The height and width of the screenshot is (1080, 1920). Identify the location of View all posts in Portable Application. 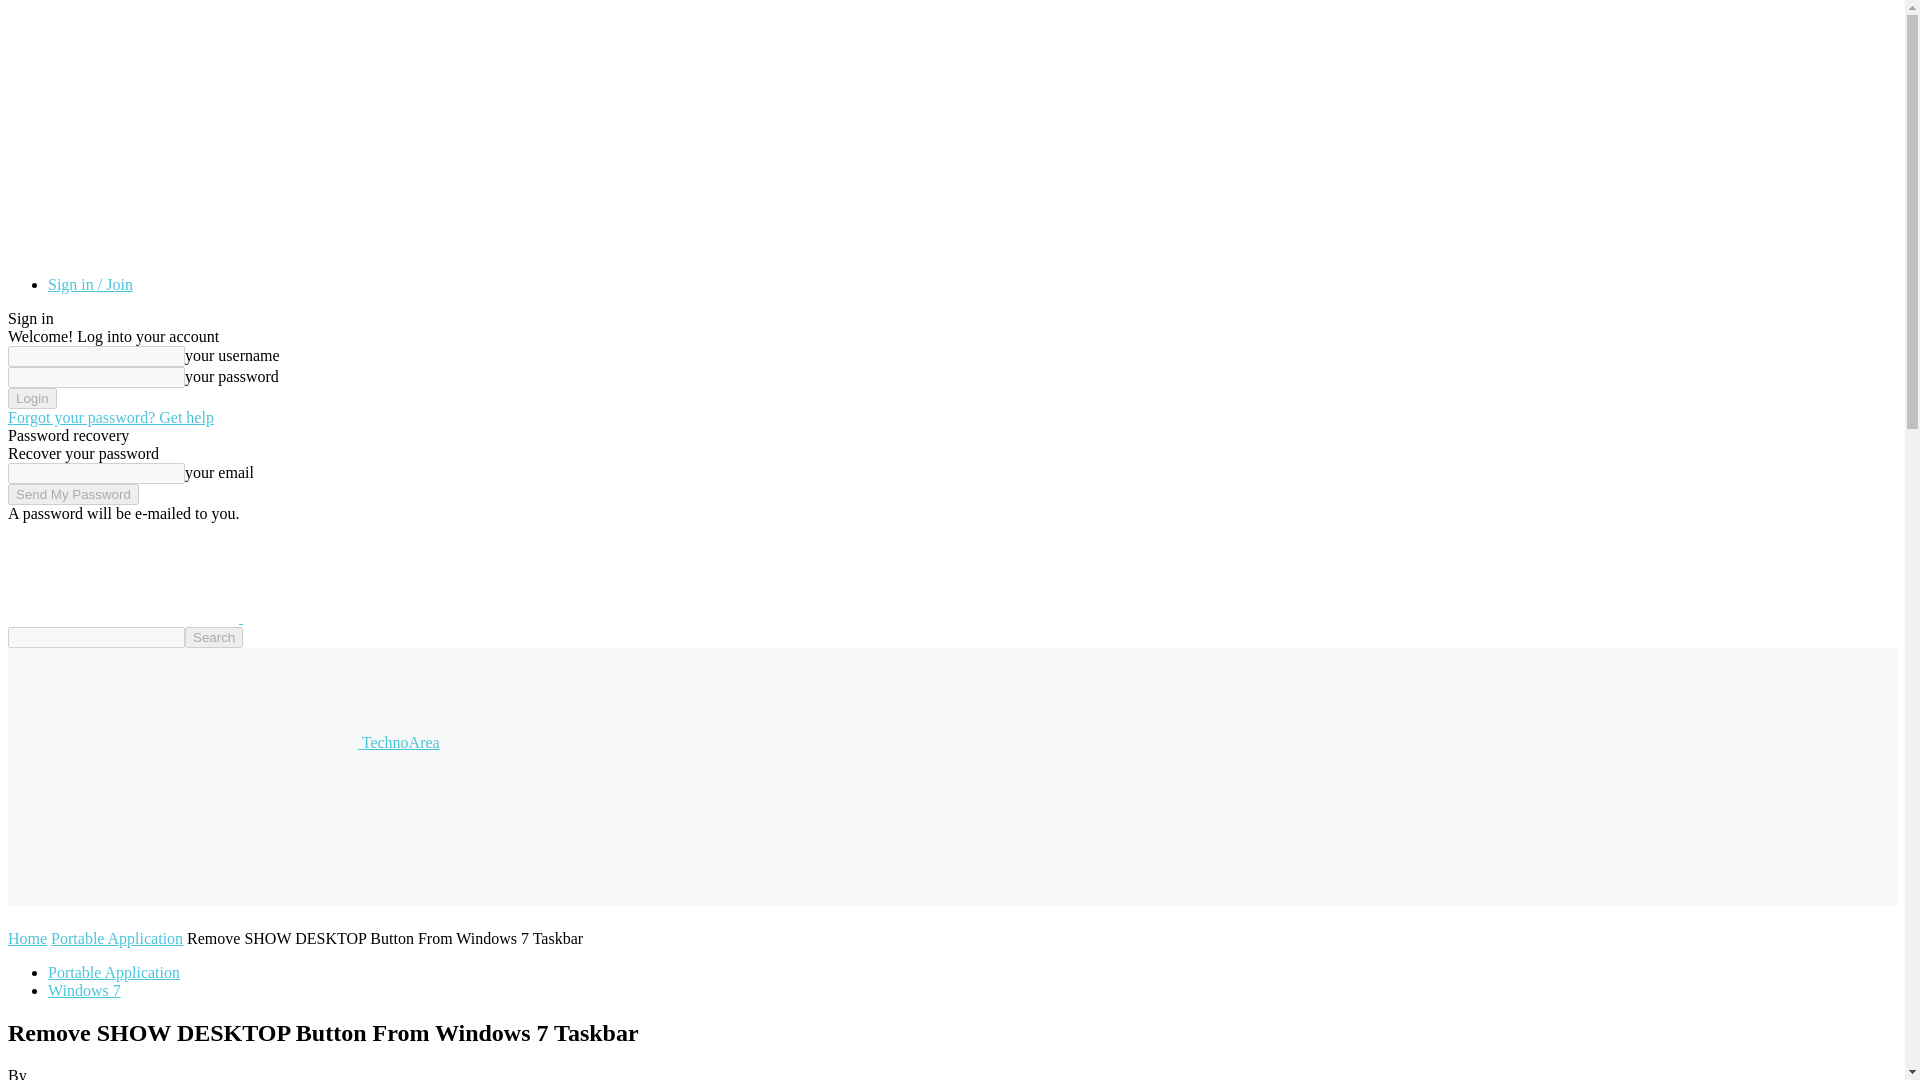
(116, 938).